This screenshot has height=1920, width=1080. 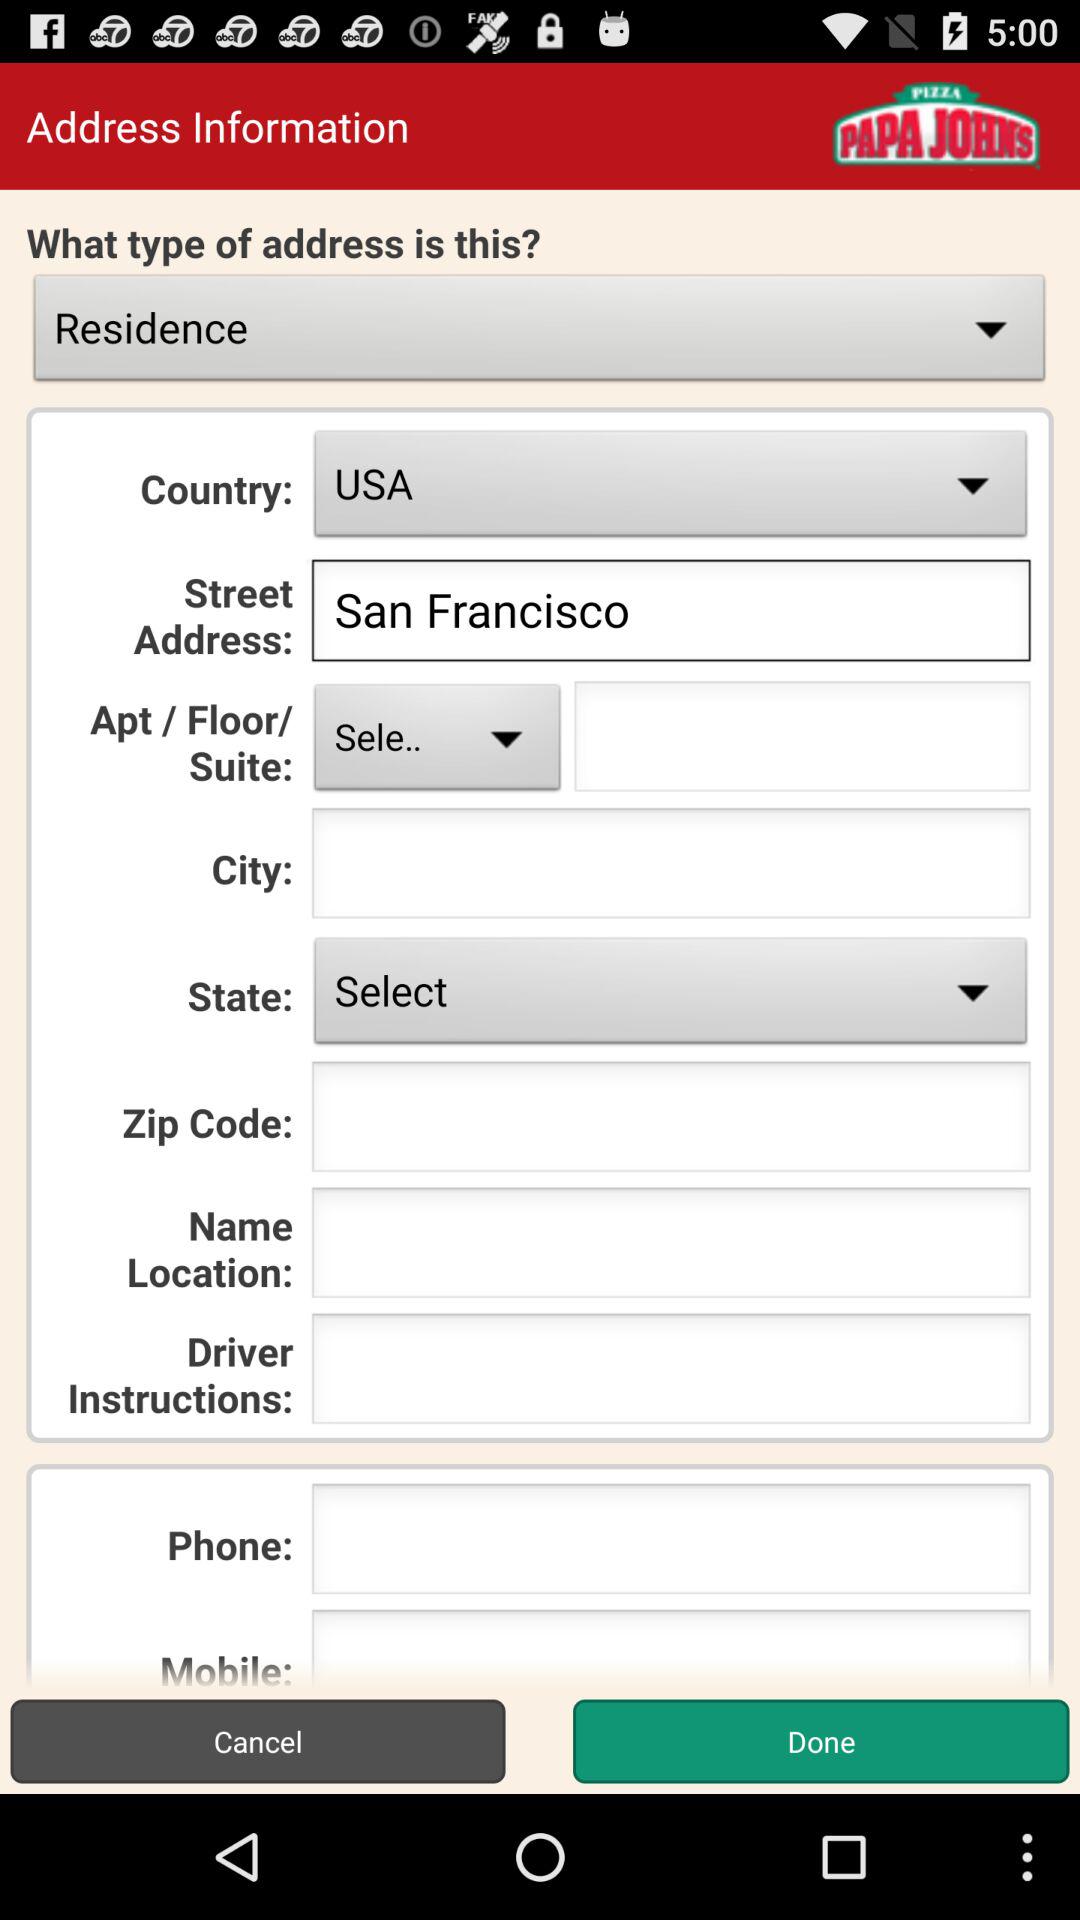 What do you see at coordinates (802, 742) in the screenshot?
I see `form boxes filling to relevant text` at bounding box center [802, 742].